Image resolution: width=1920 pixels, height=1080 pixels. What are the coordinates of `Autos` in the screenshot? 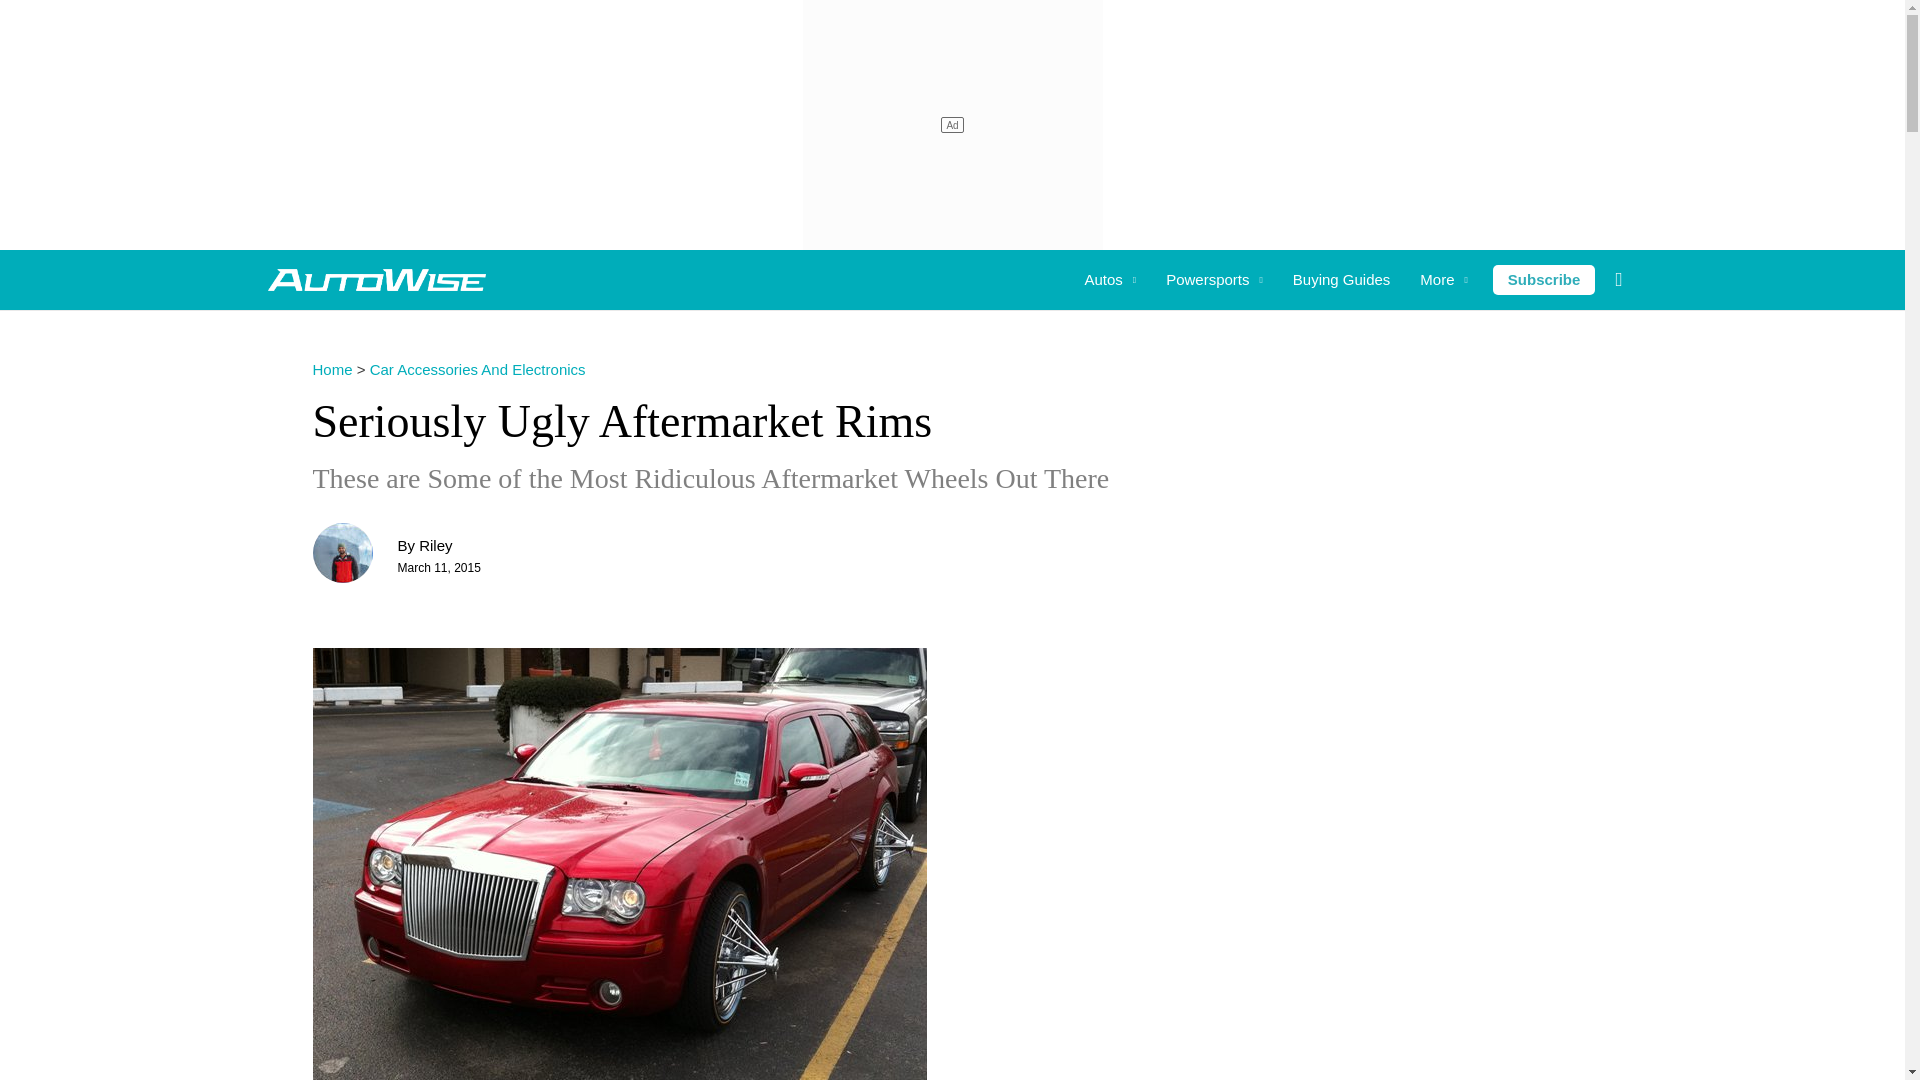 It's located at (1110, 279).